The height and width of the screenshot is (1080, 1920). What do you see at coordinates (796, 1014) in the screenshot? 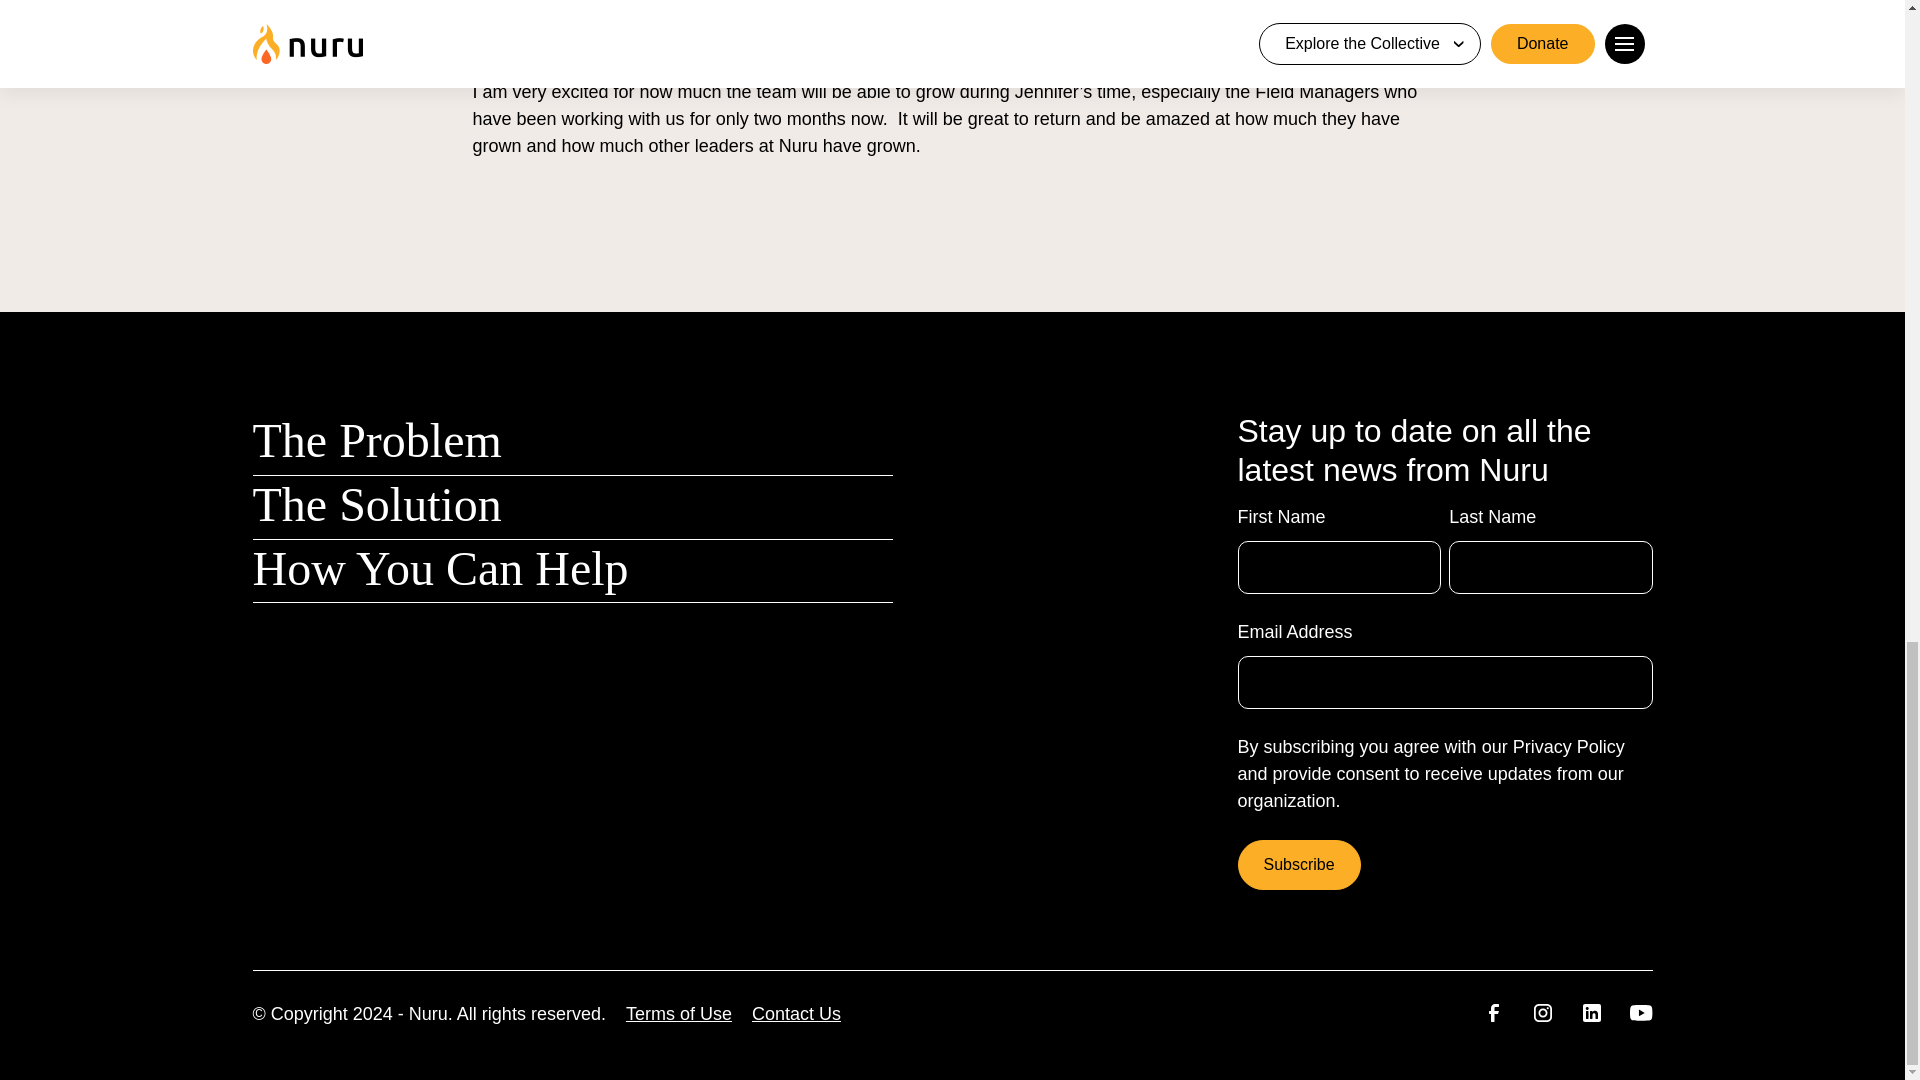
I see `Contact Us` at bounding box center [796, 1014].